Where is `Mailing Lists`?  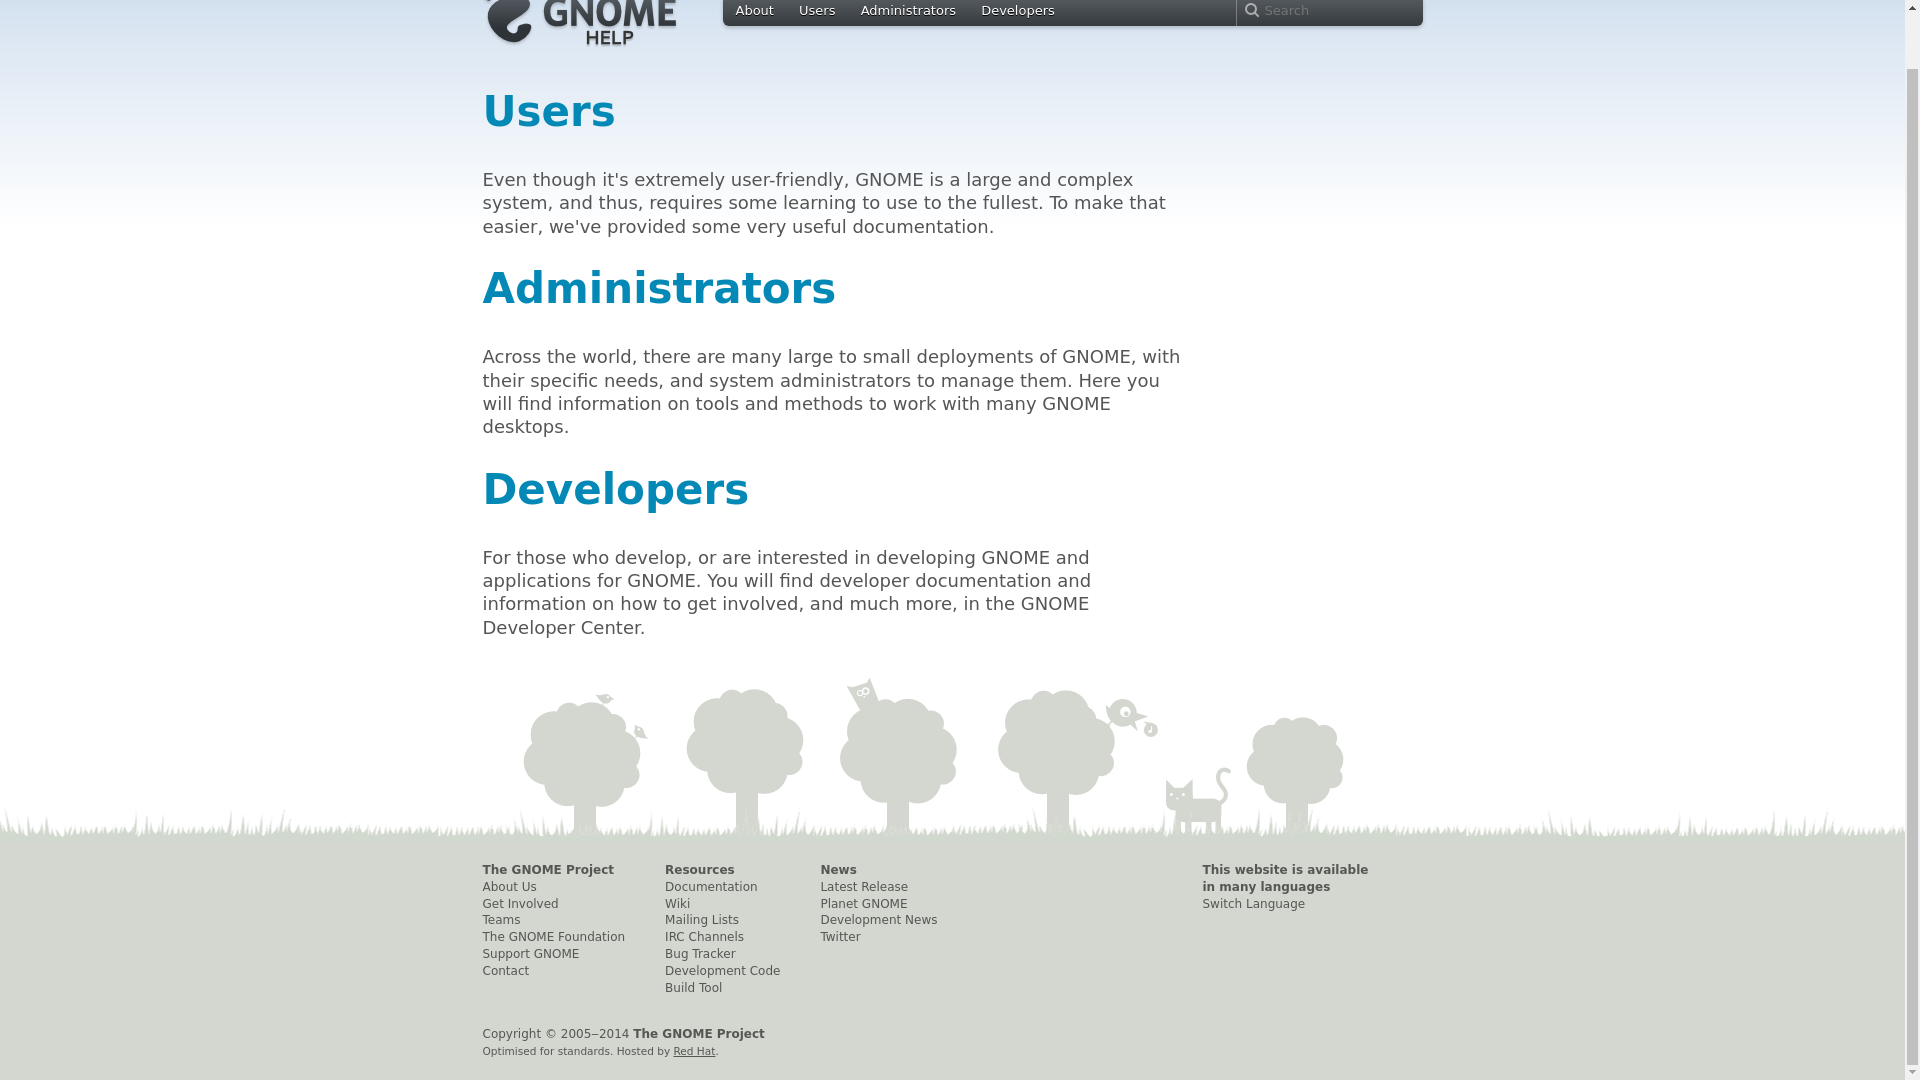
Mailing Lists is located at coordinates (722, 920).